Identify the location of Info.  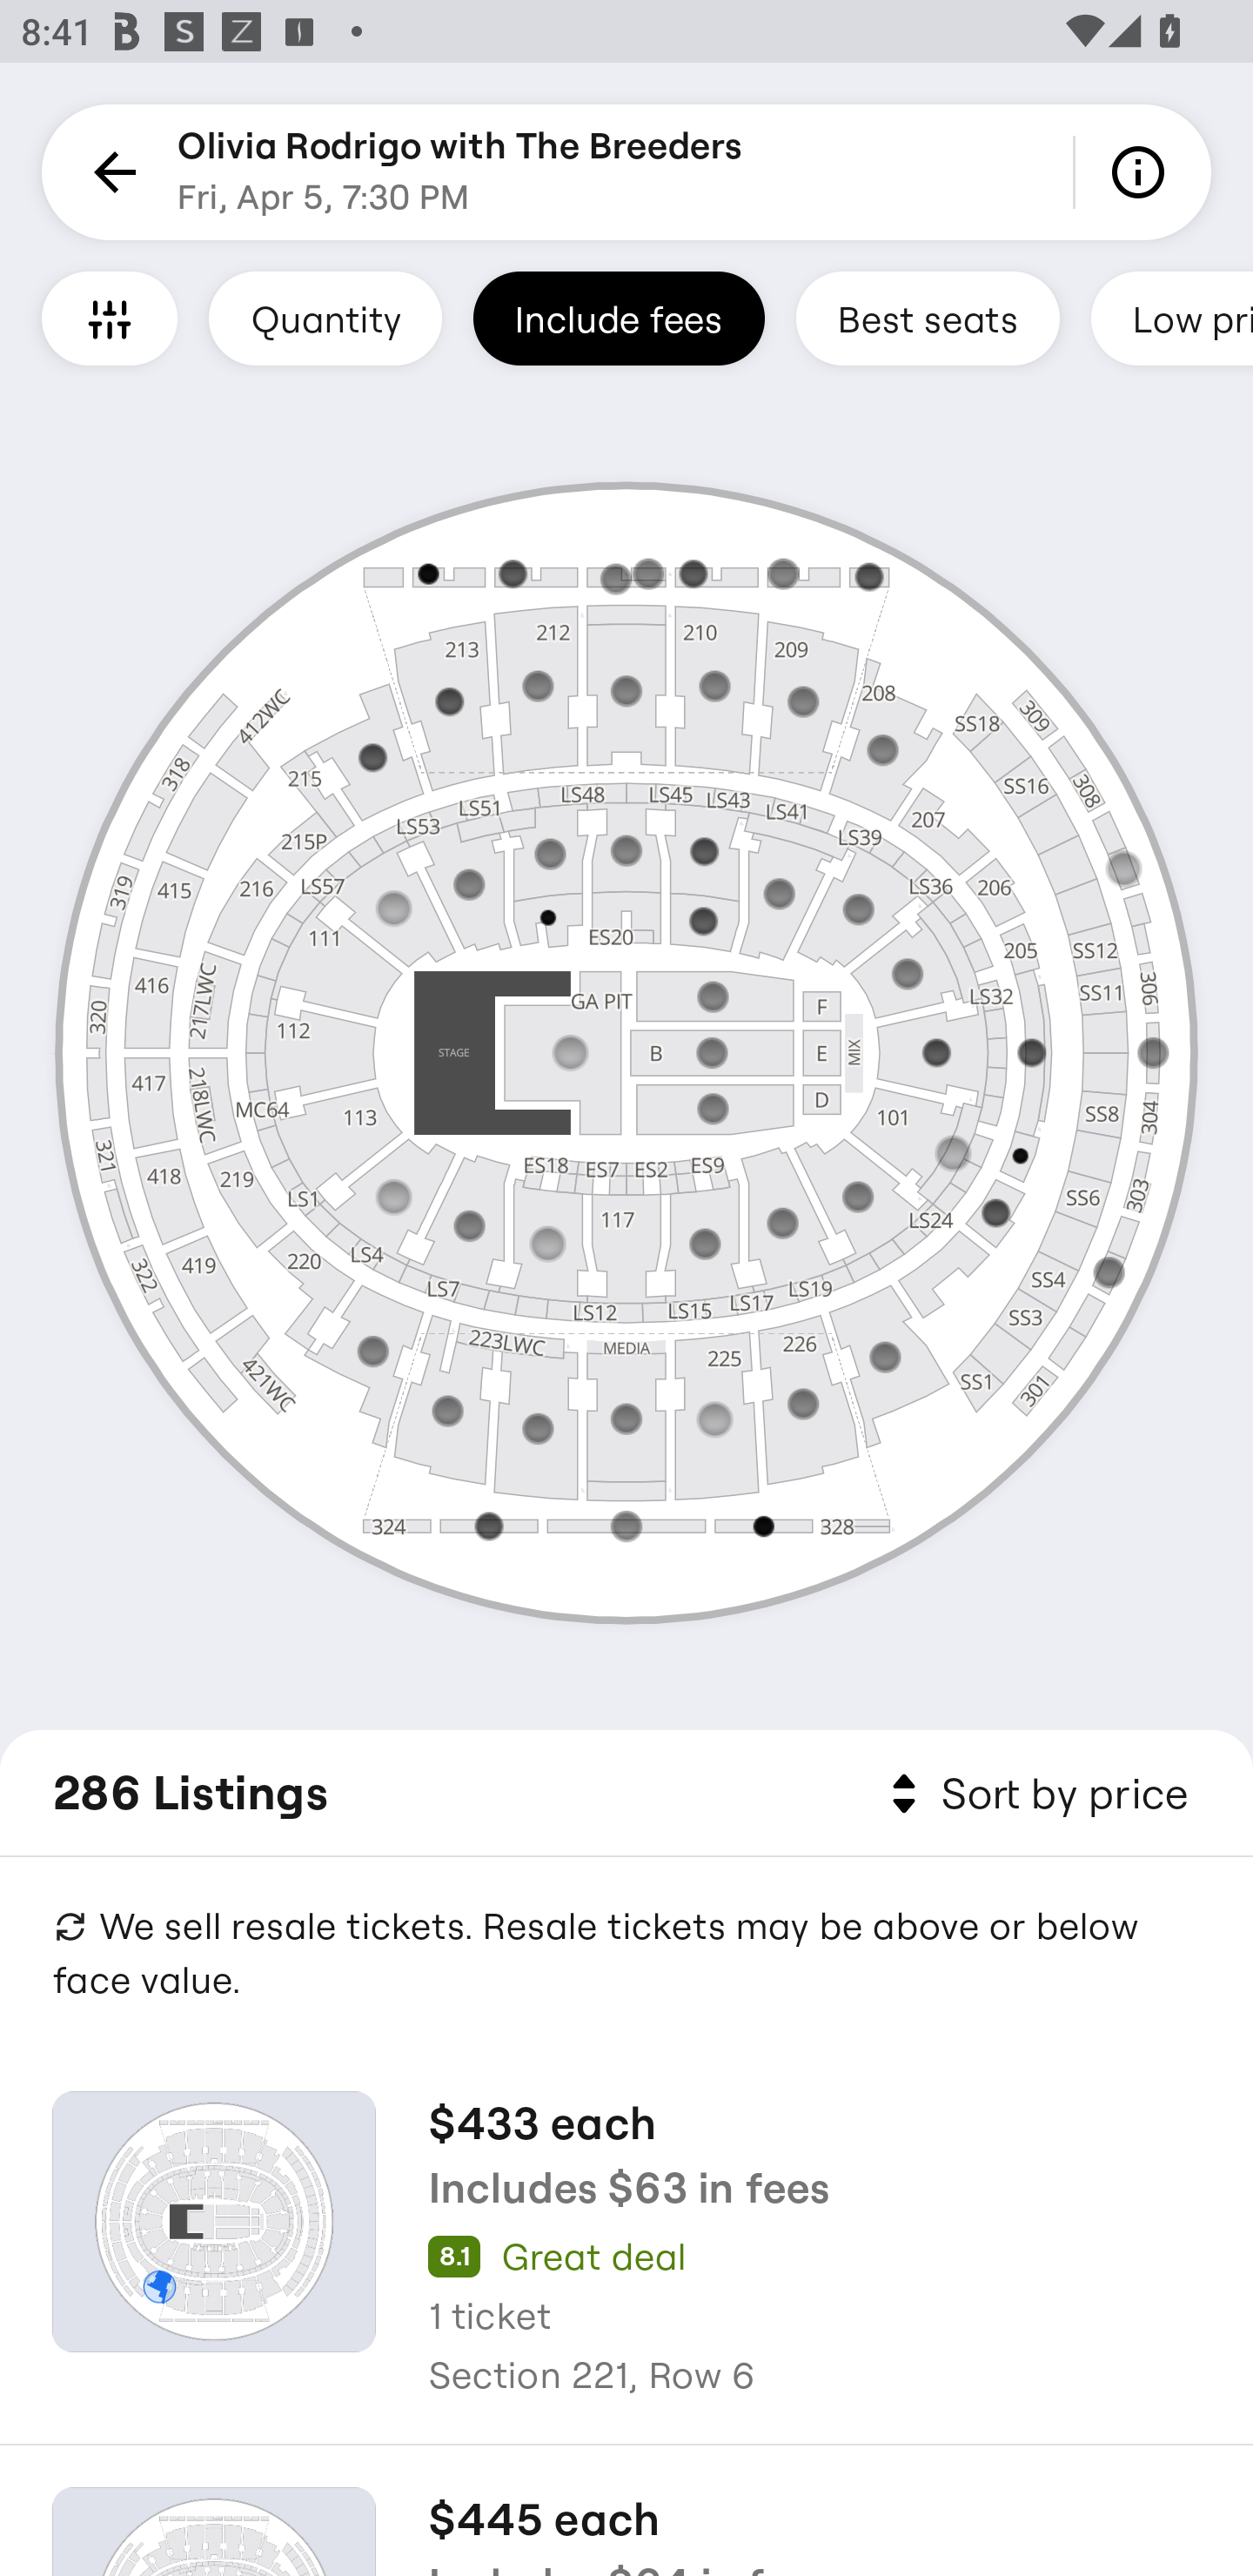
(1143, 172).